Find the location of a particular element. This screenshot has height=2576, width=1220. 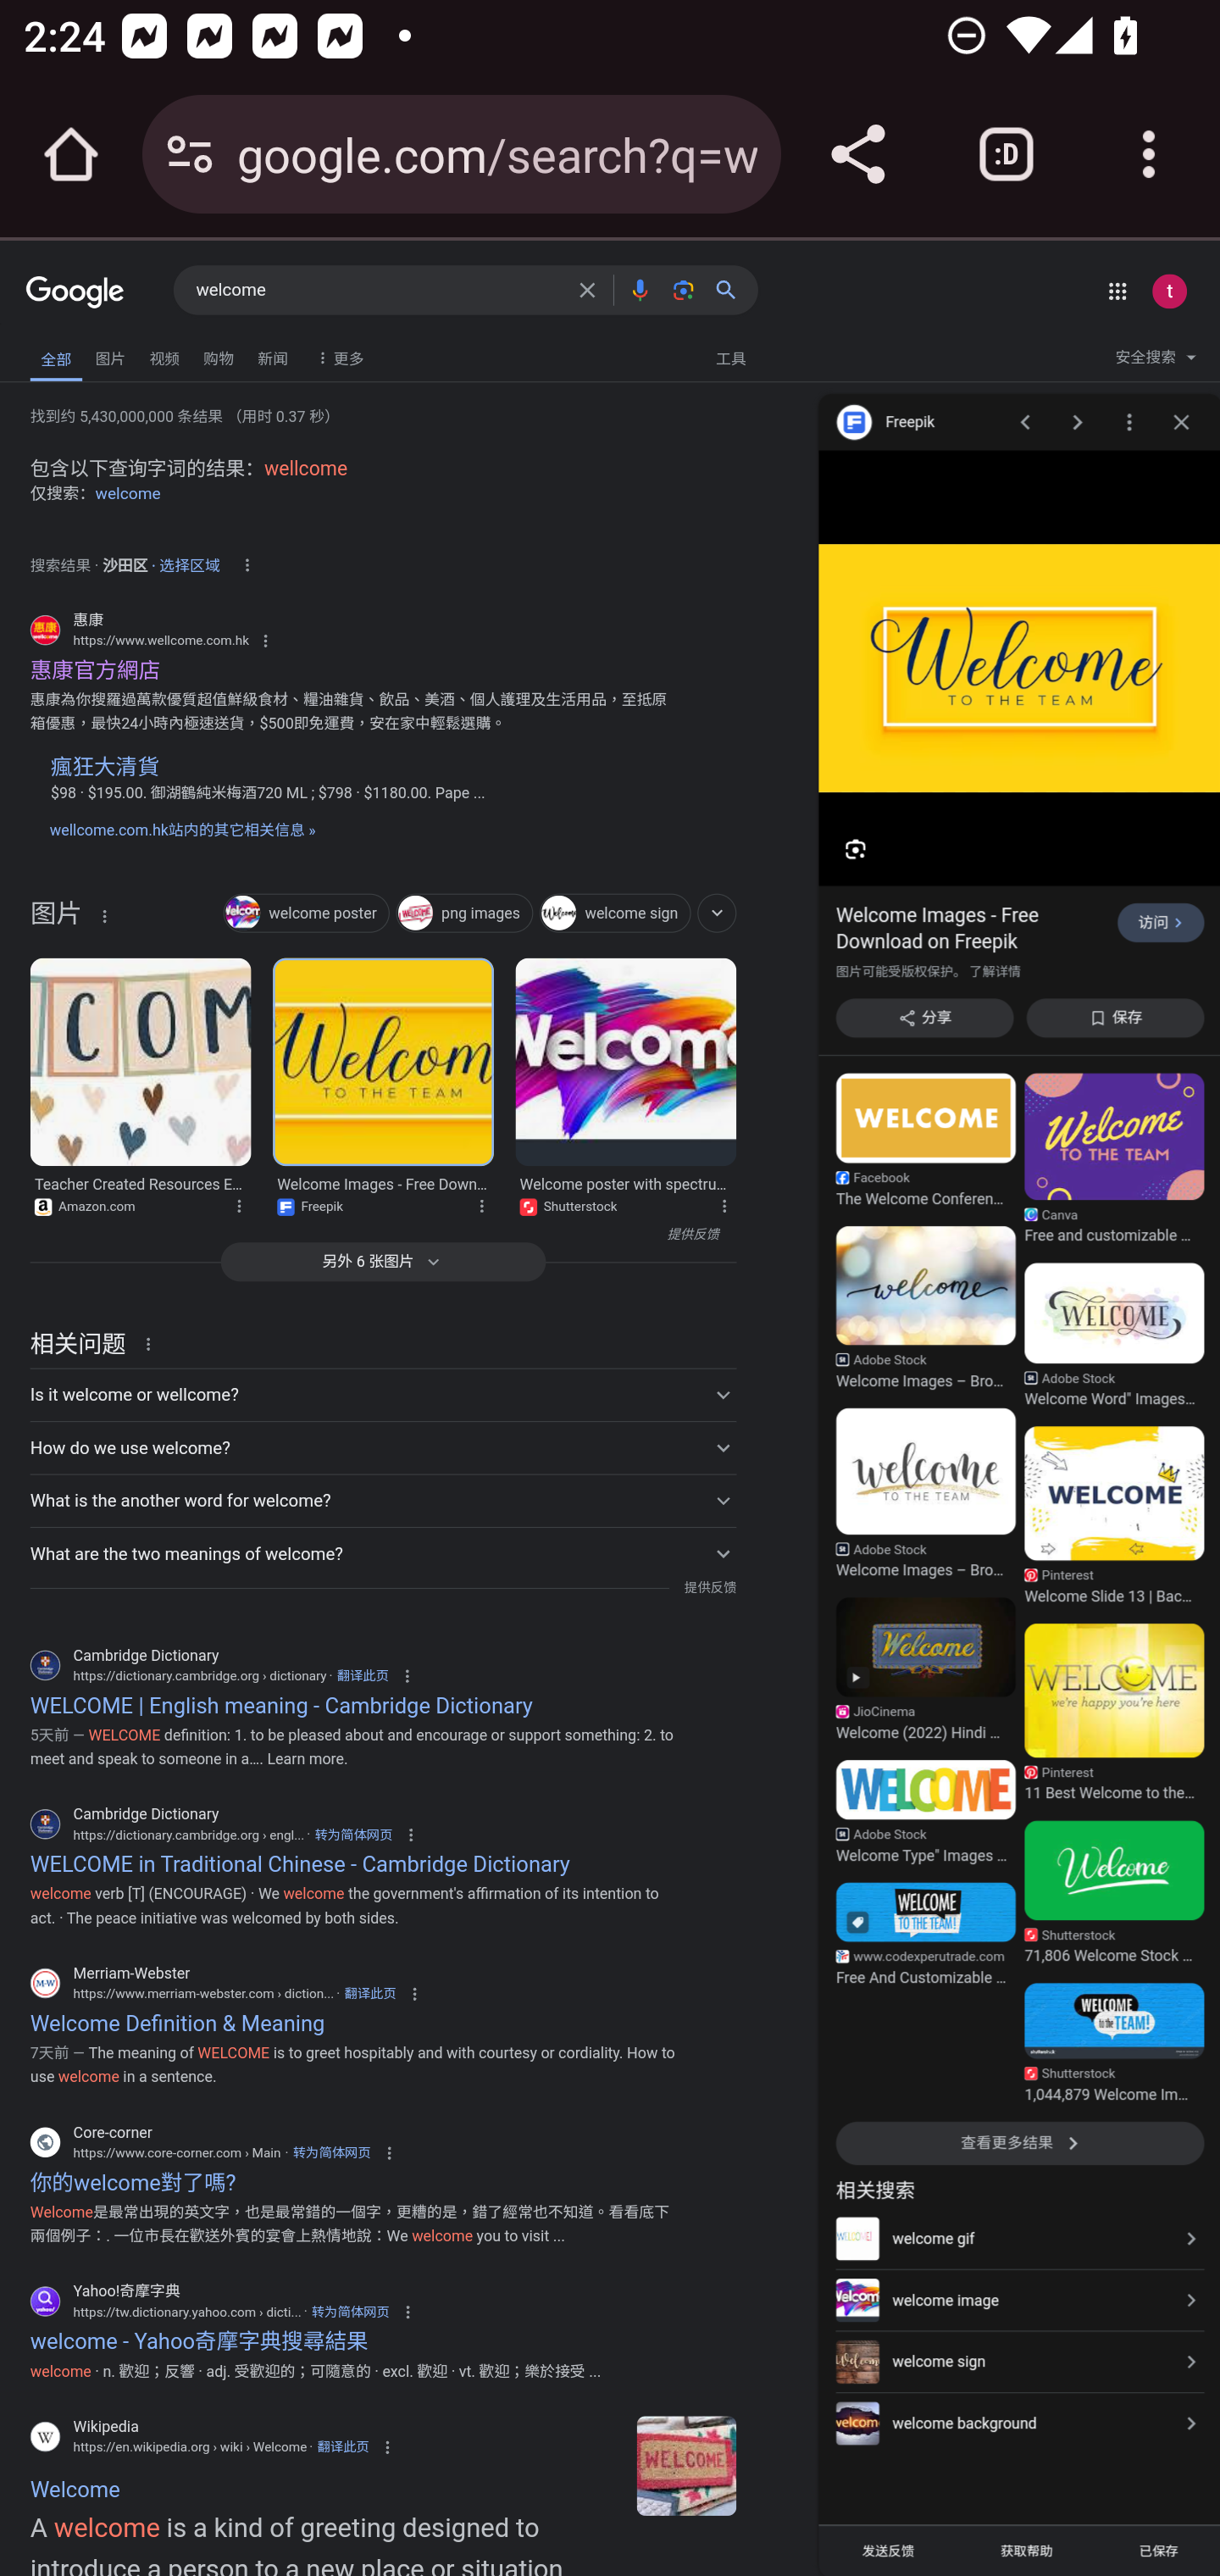

What is the another word for welcome? is located at coordinates (382, 1500).